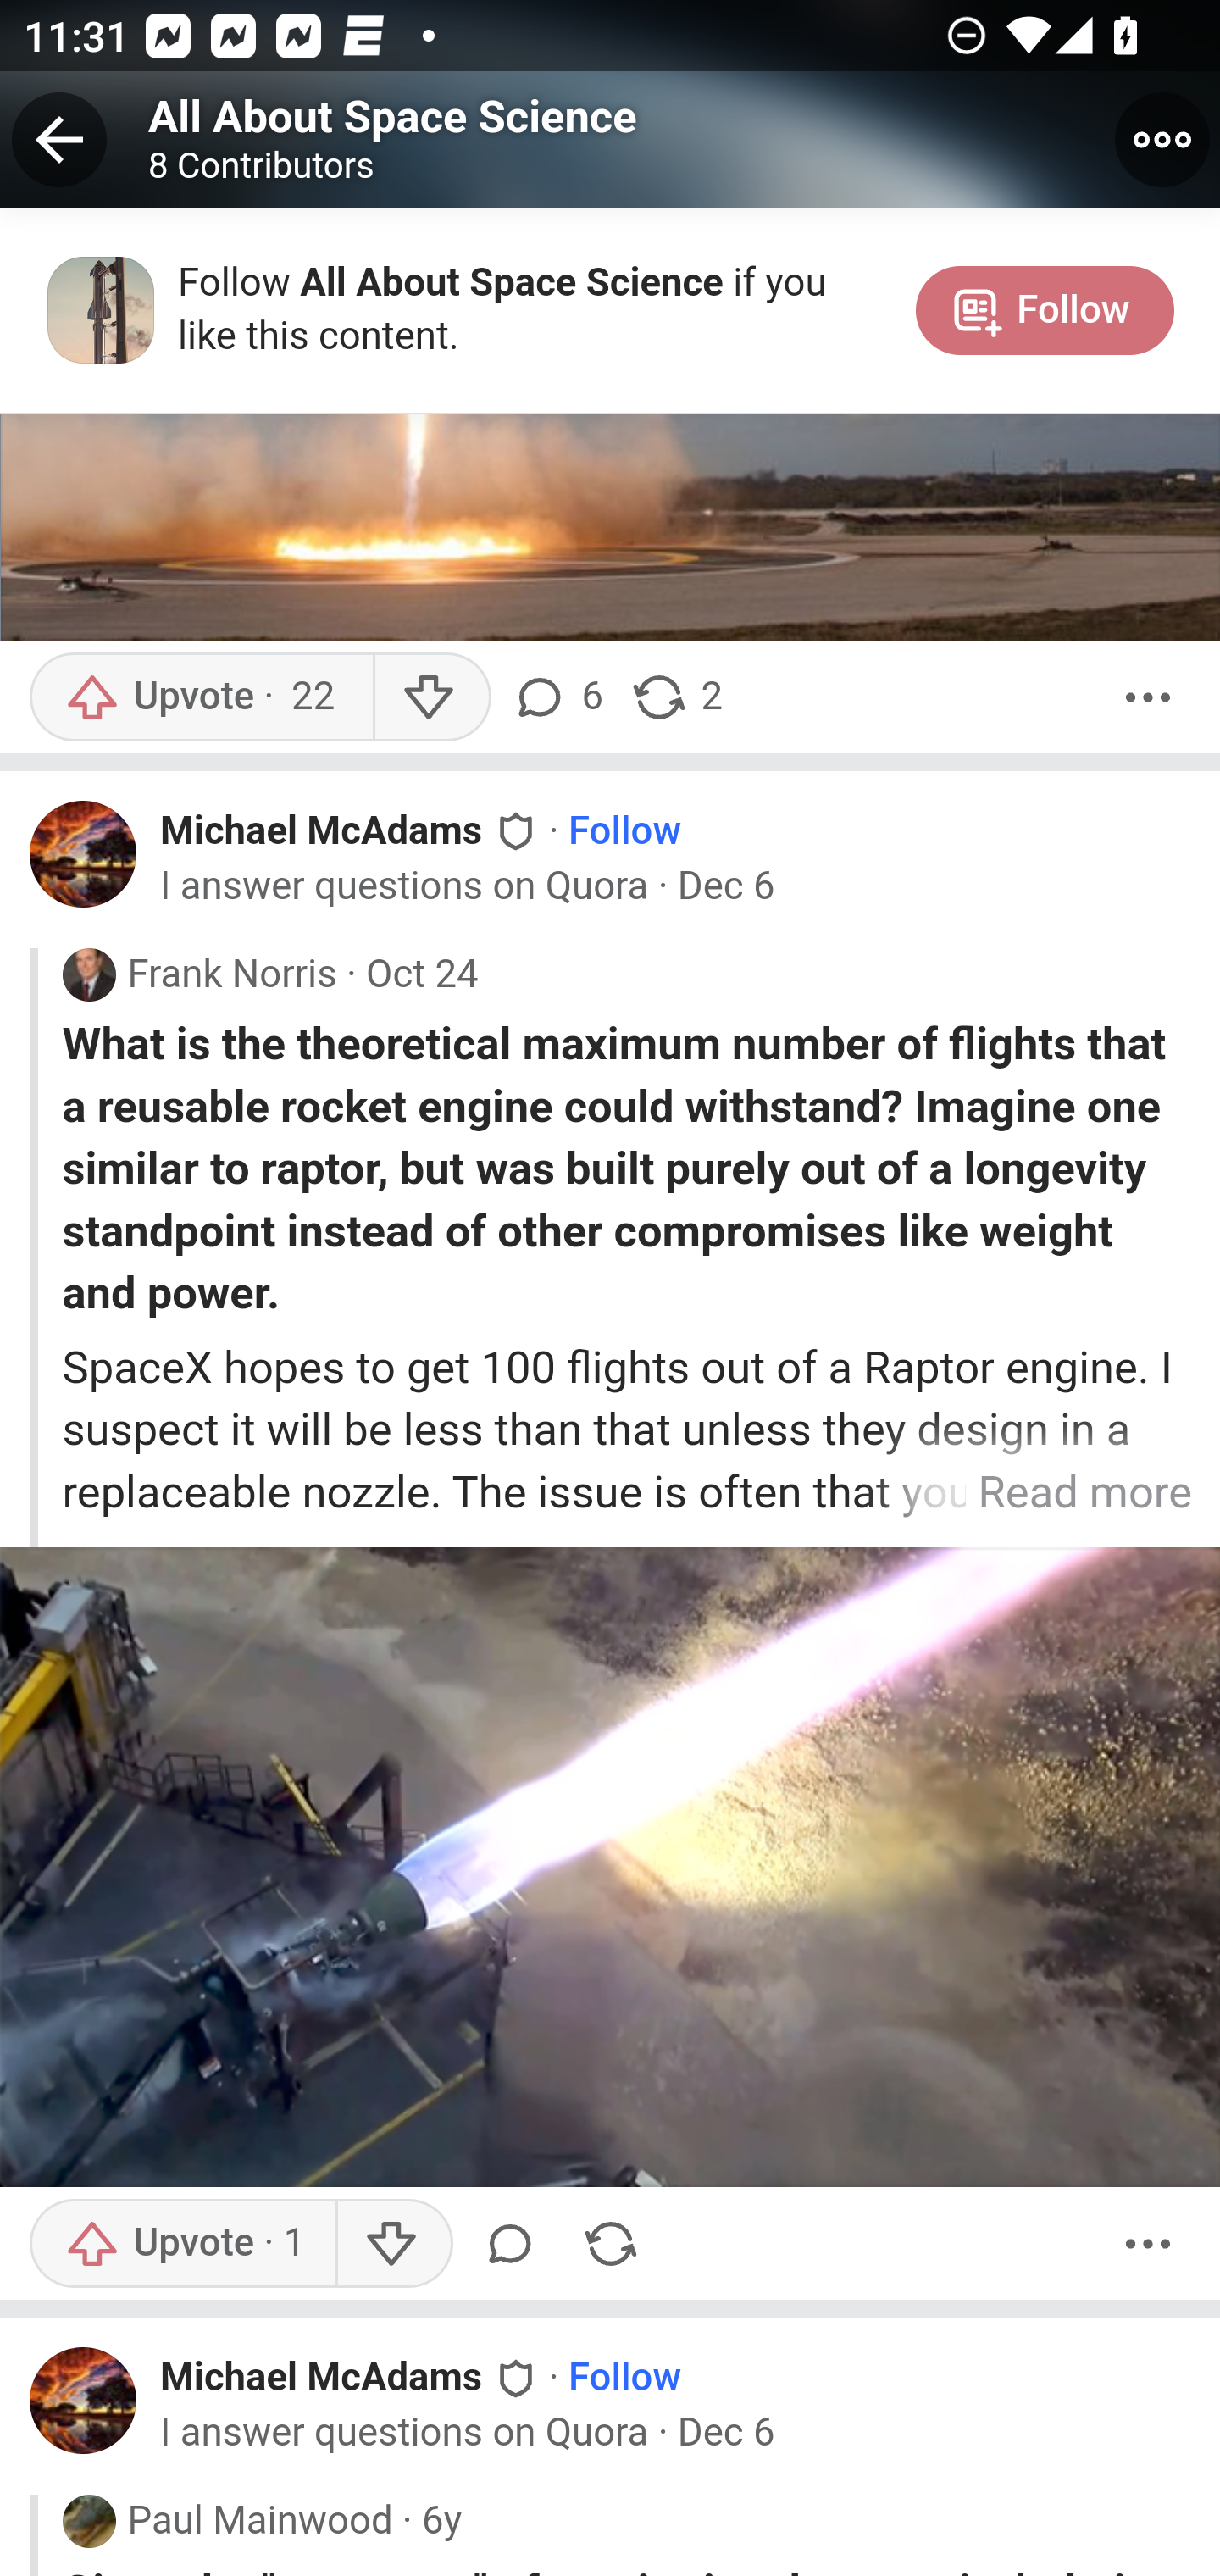 The height and width of the screenshot is (2576, 1220). Describe the element at coordinates (625, 832) in the screenshot. I see `Follow` at that location.